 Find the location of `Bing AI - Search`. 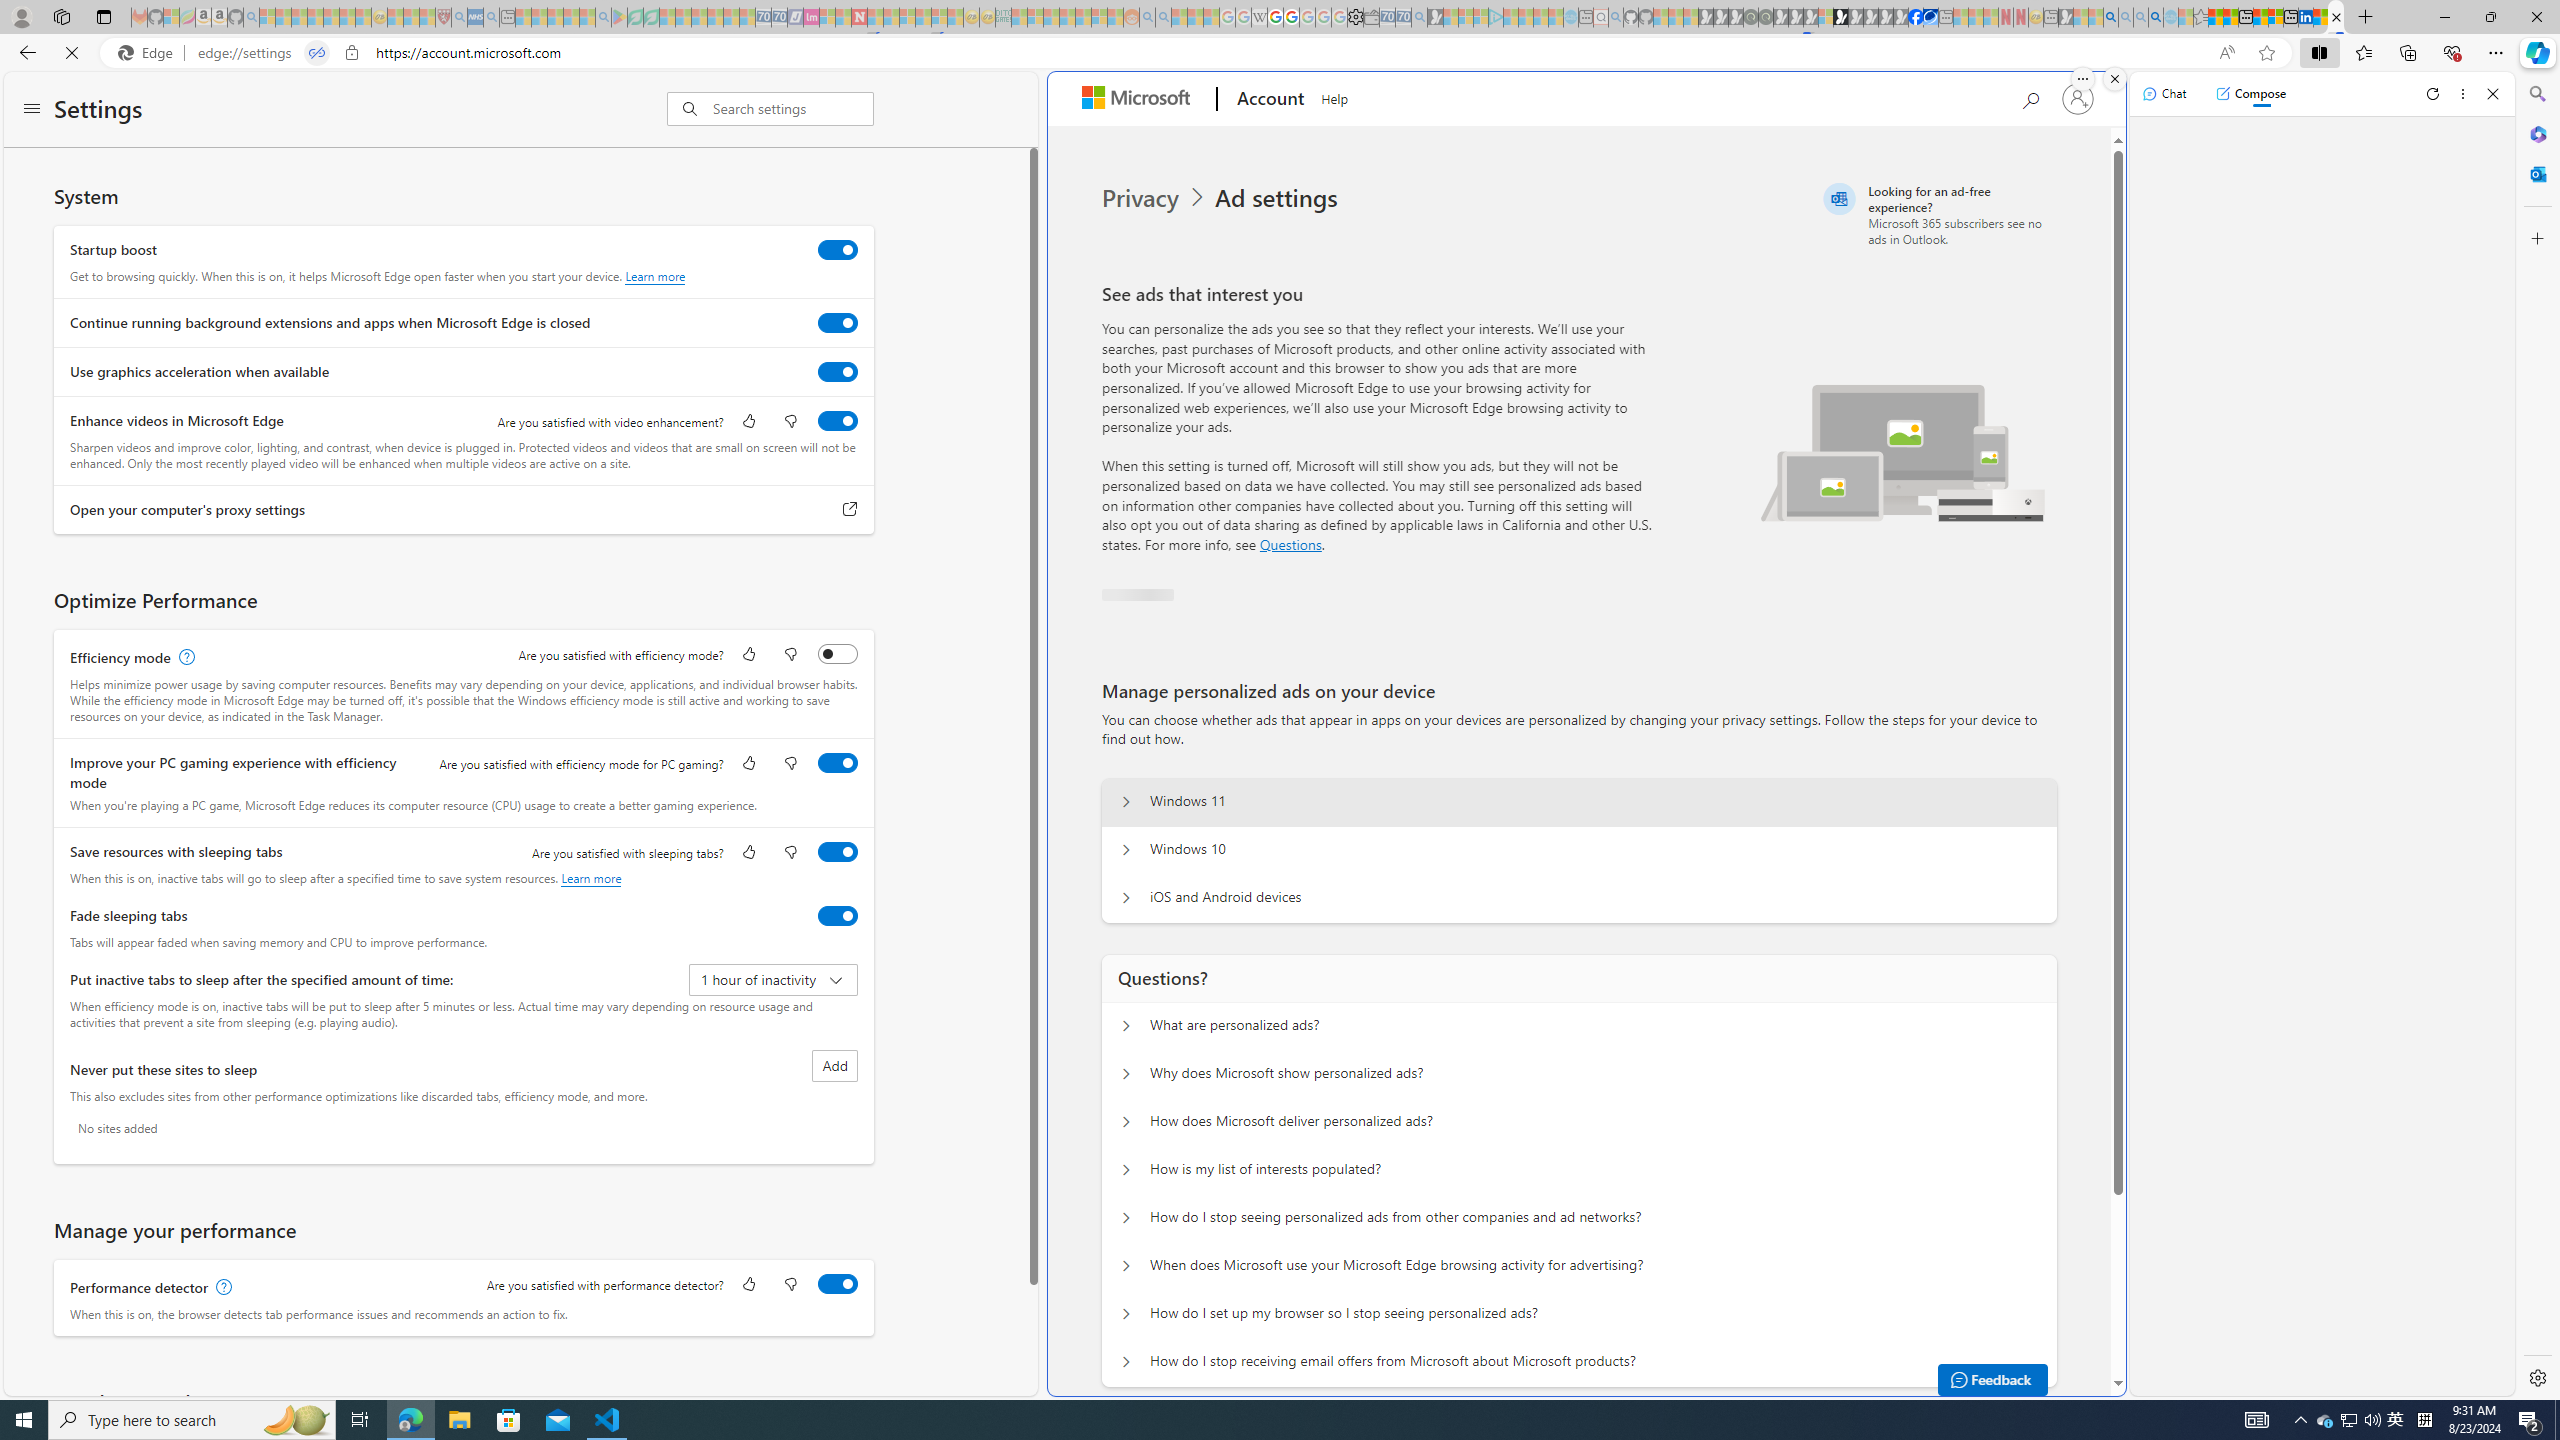

Bing AI - Search is located at coordinates (2110, 17).